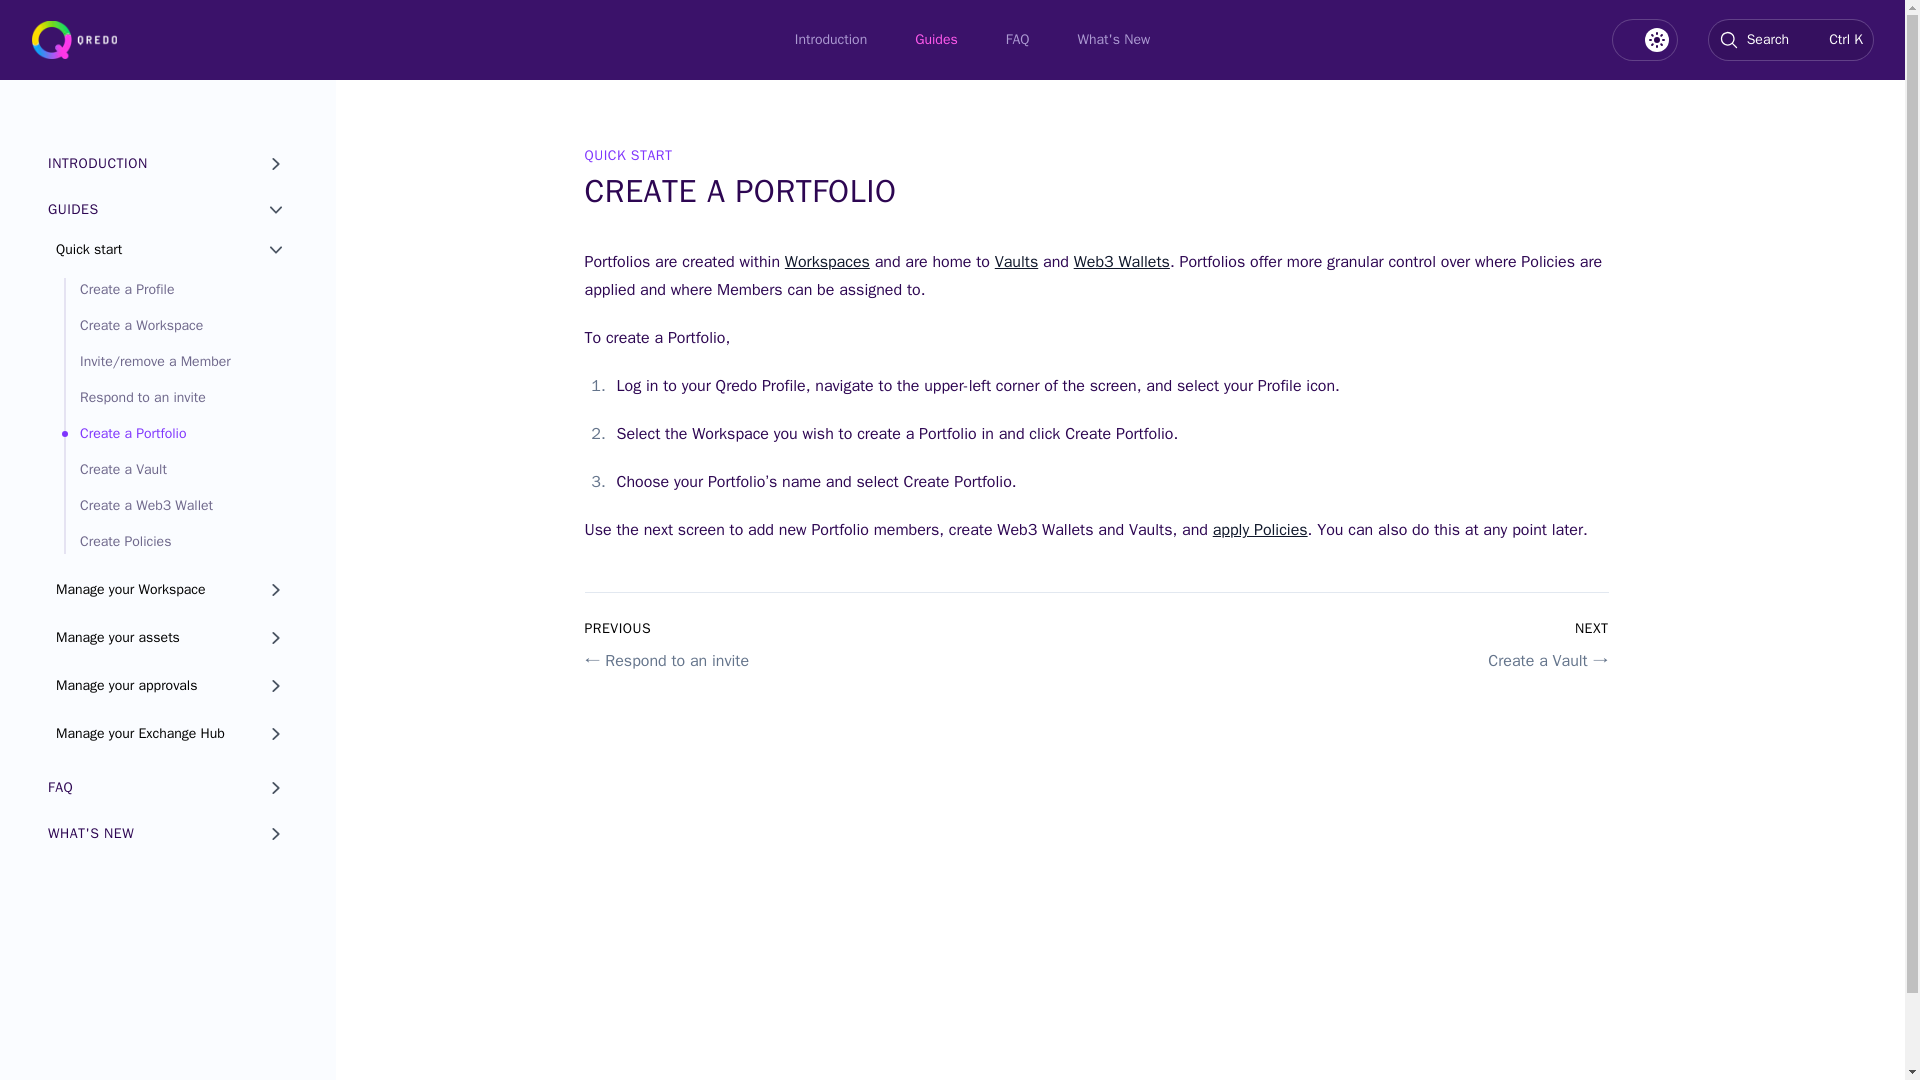 Image resolution: width=1920 pixels, height=1080 pixels. Describe the element at coordinates (936, 40) in the screenshot. I see `Guides` at that location.